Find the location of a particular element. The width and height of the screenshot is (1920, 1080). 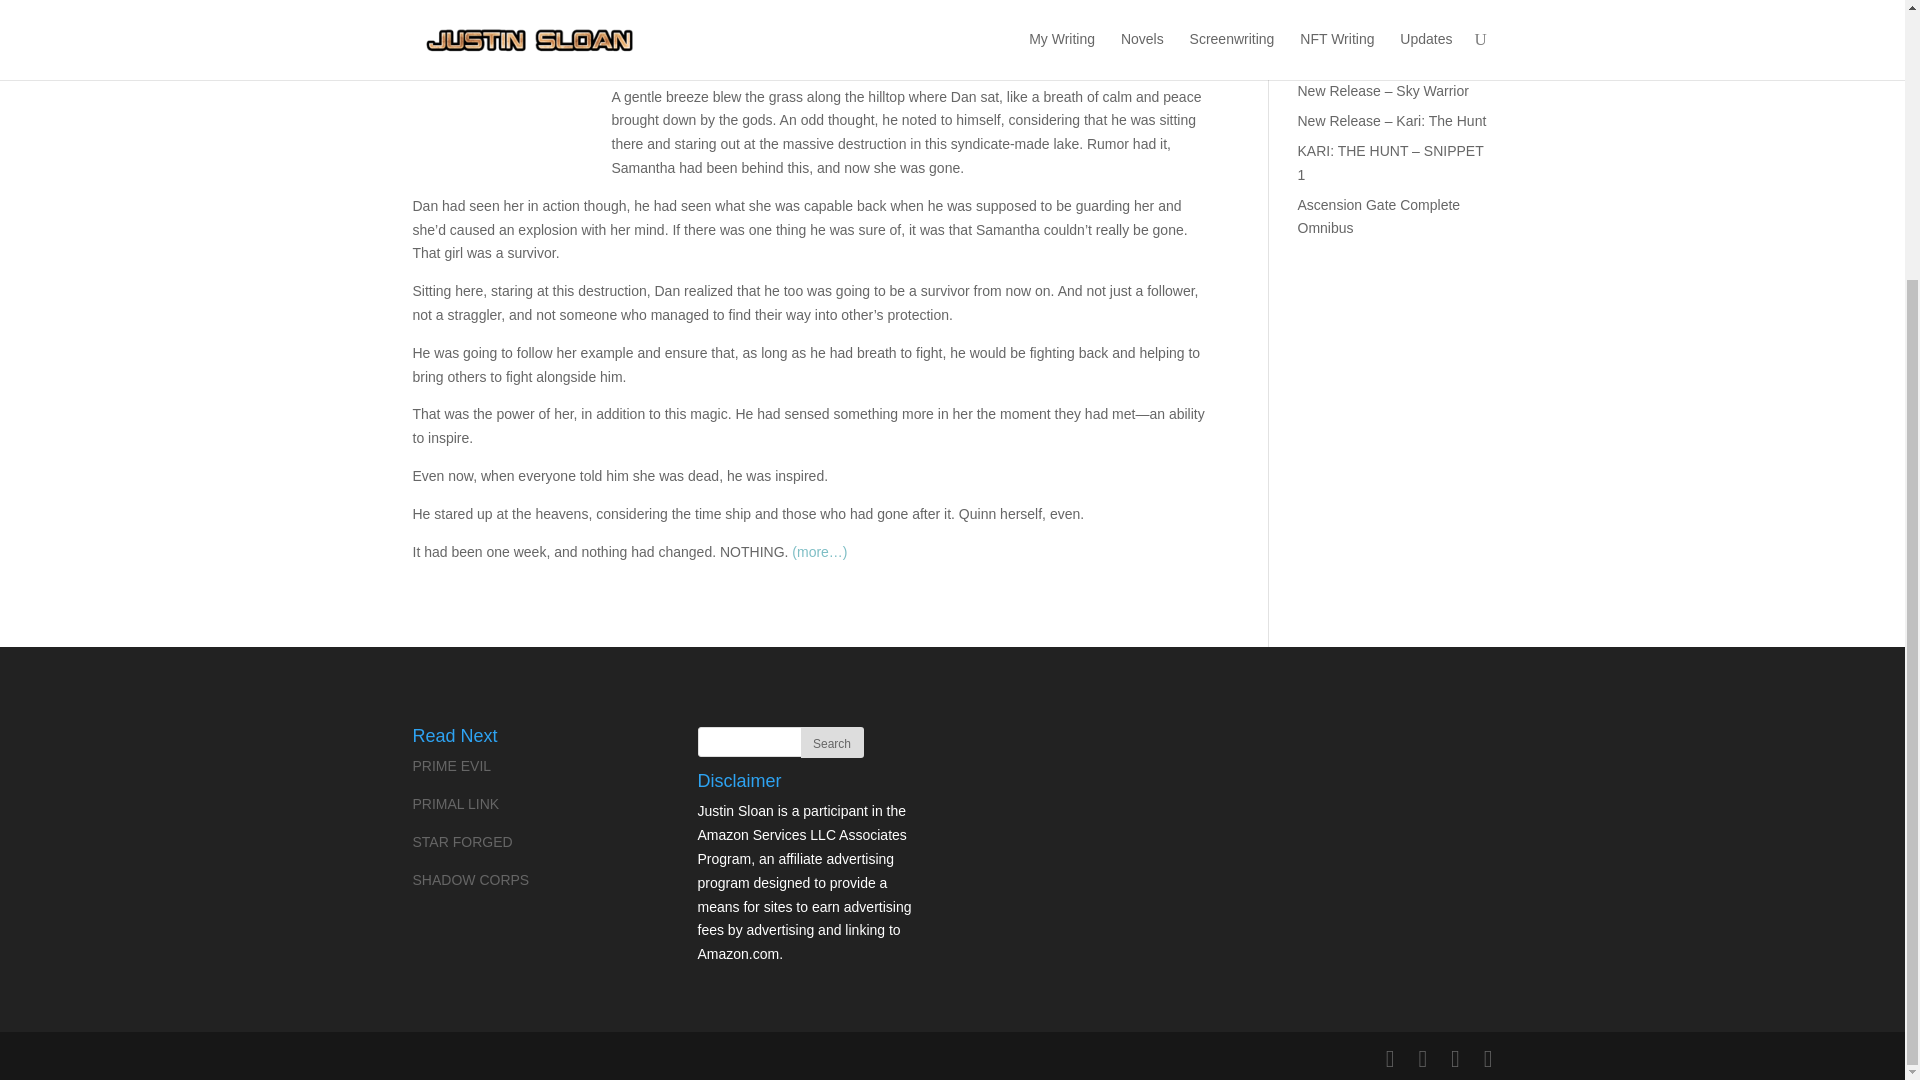

PRIME EVIL is located at coordinates (452, 766).